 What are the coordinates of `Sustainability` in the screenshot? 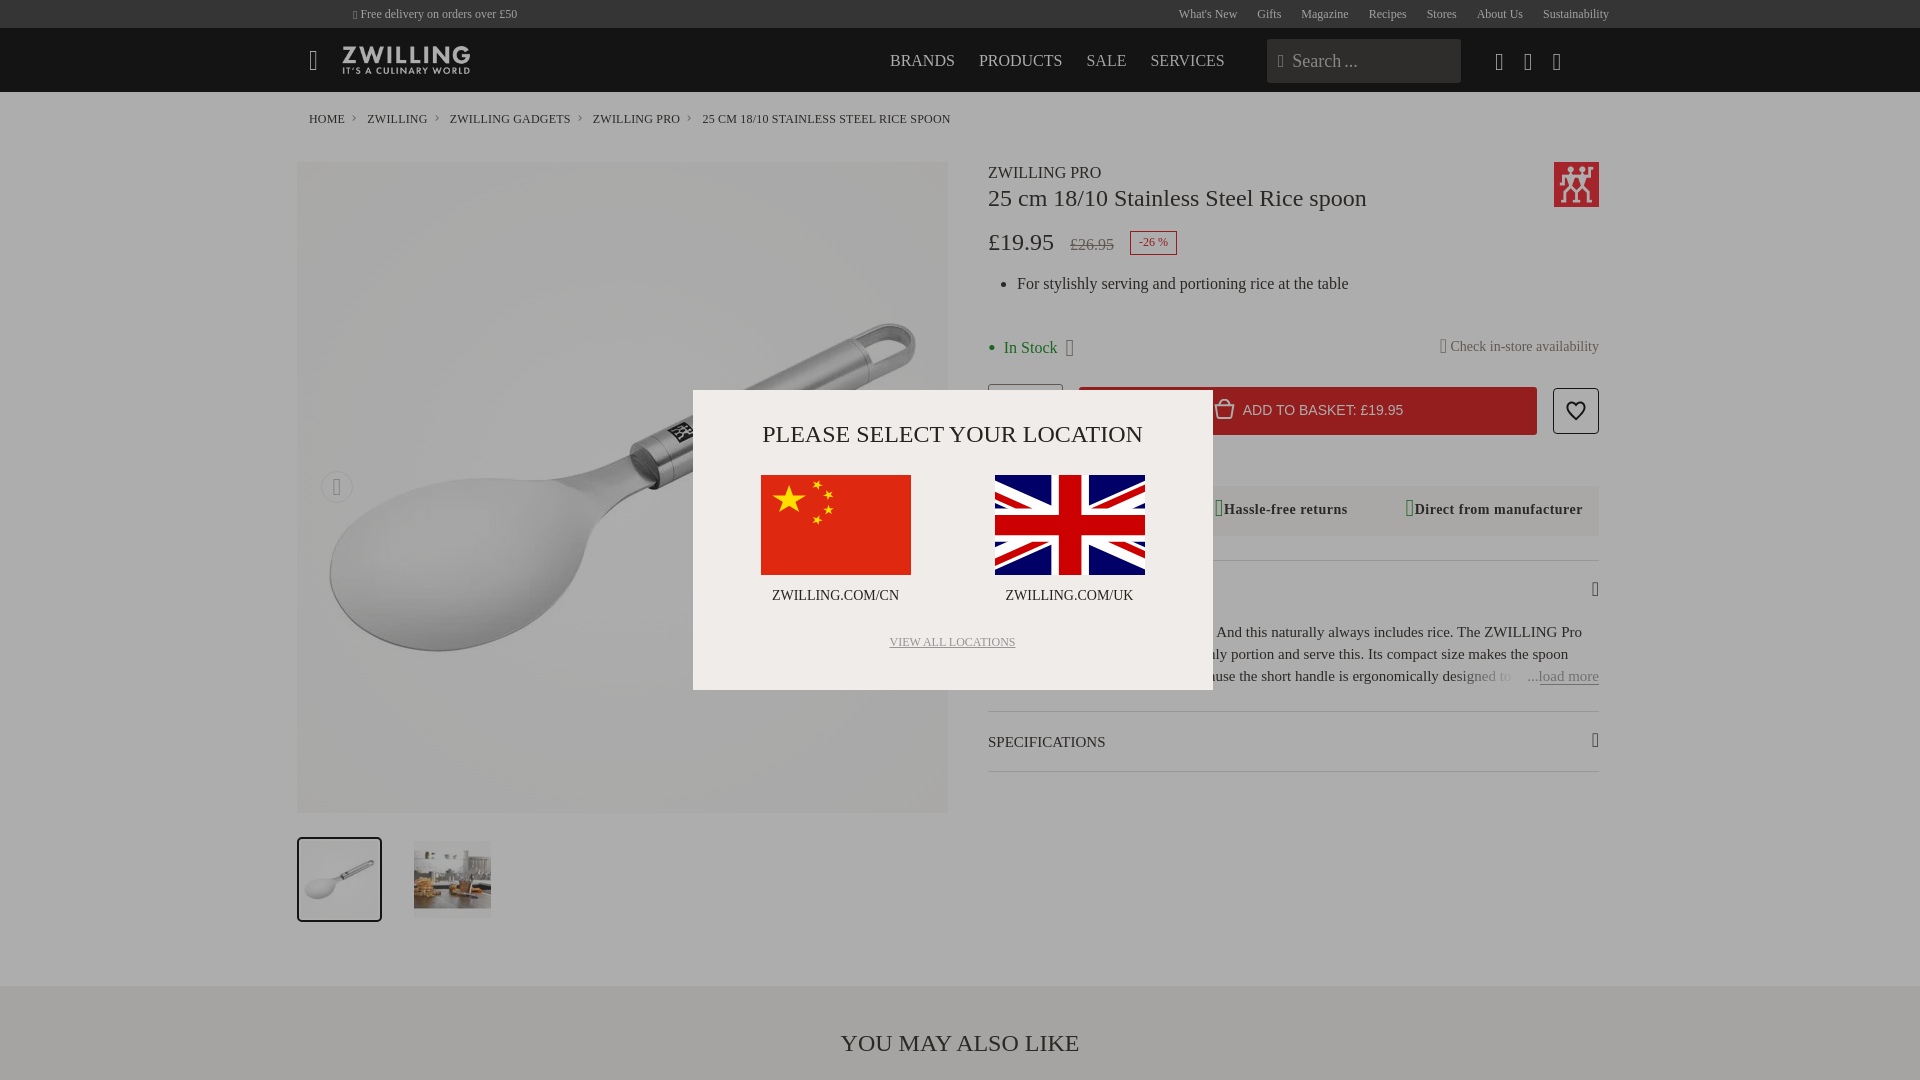 It's located at (1576, 14).